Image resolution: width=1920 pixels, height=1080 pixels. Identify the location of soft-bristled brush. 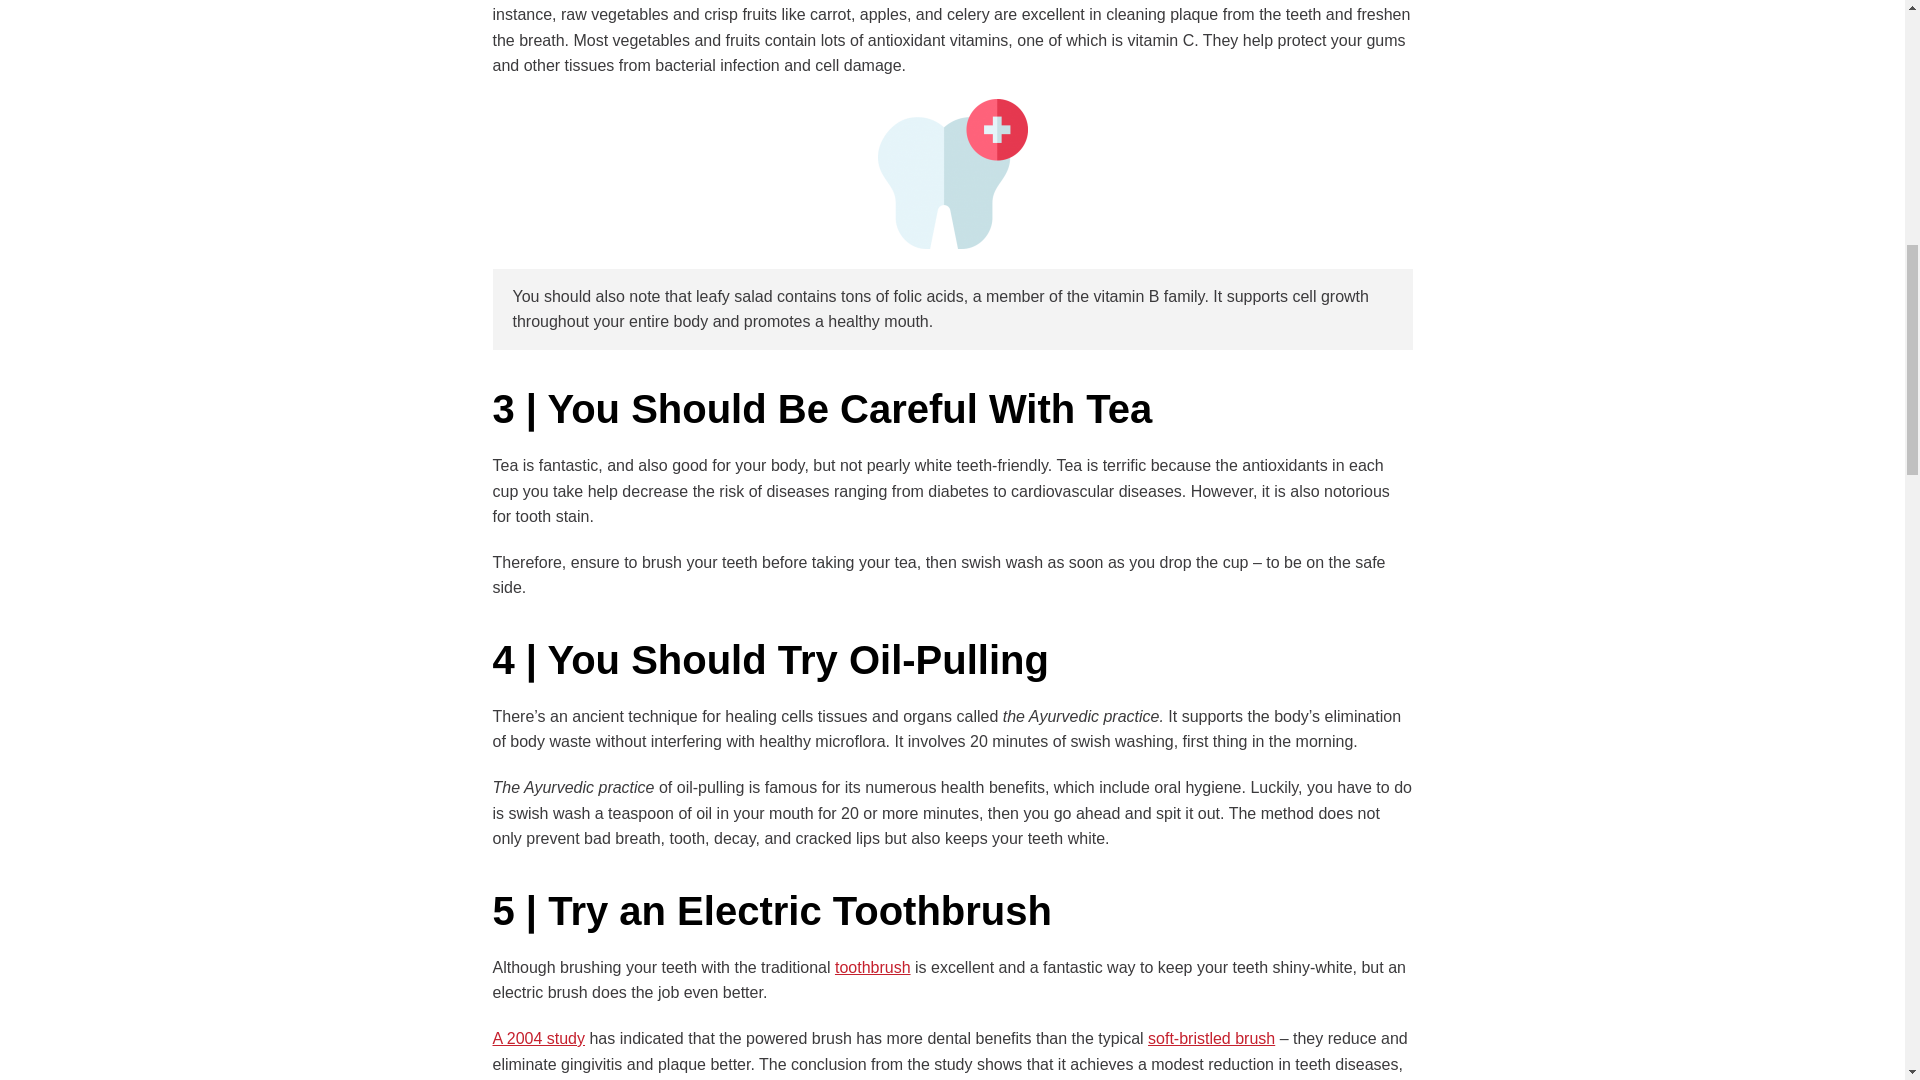
(1211, 1038).